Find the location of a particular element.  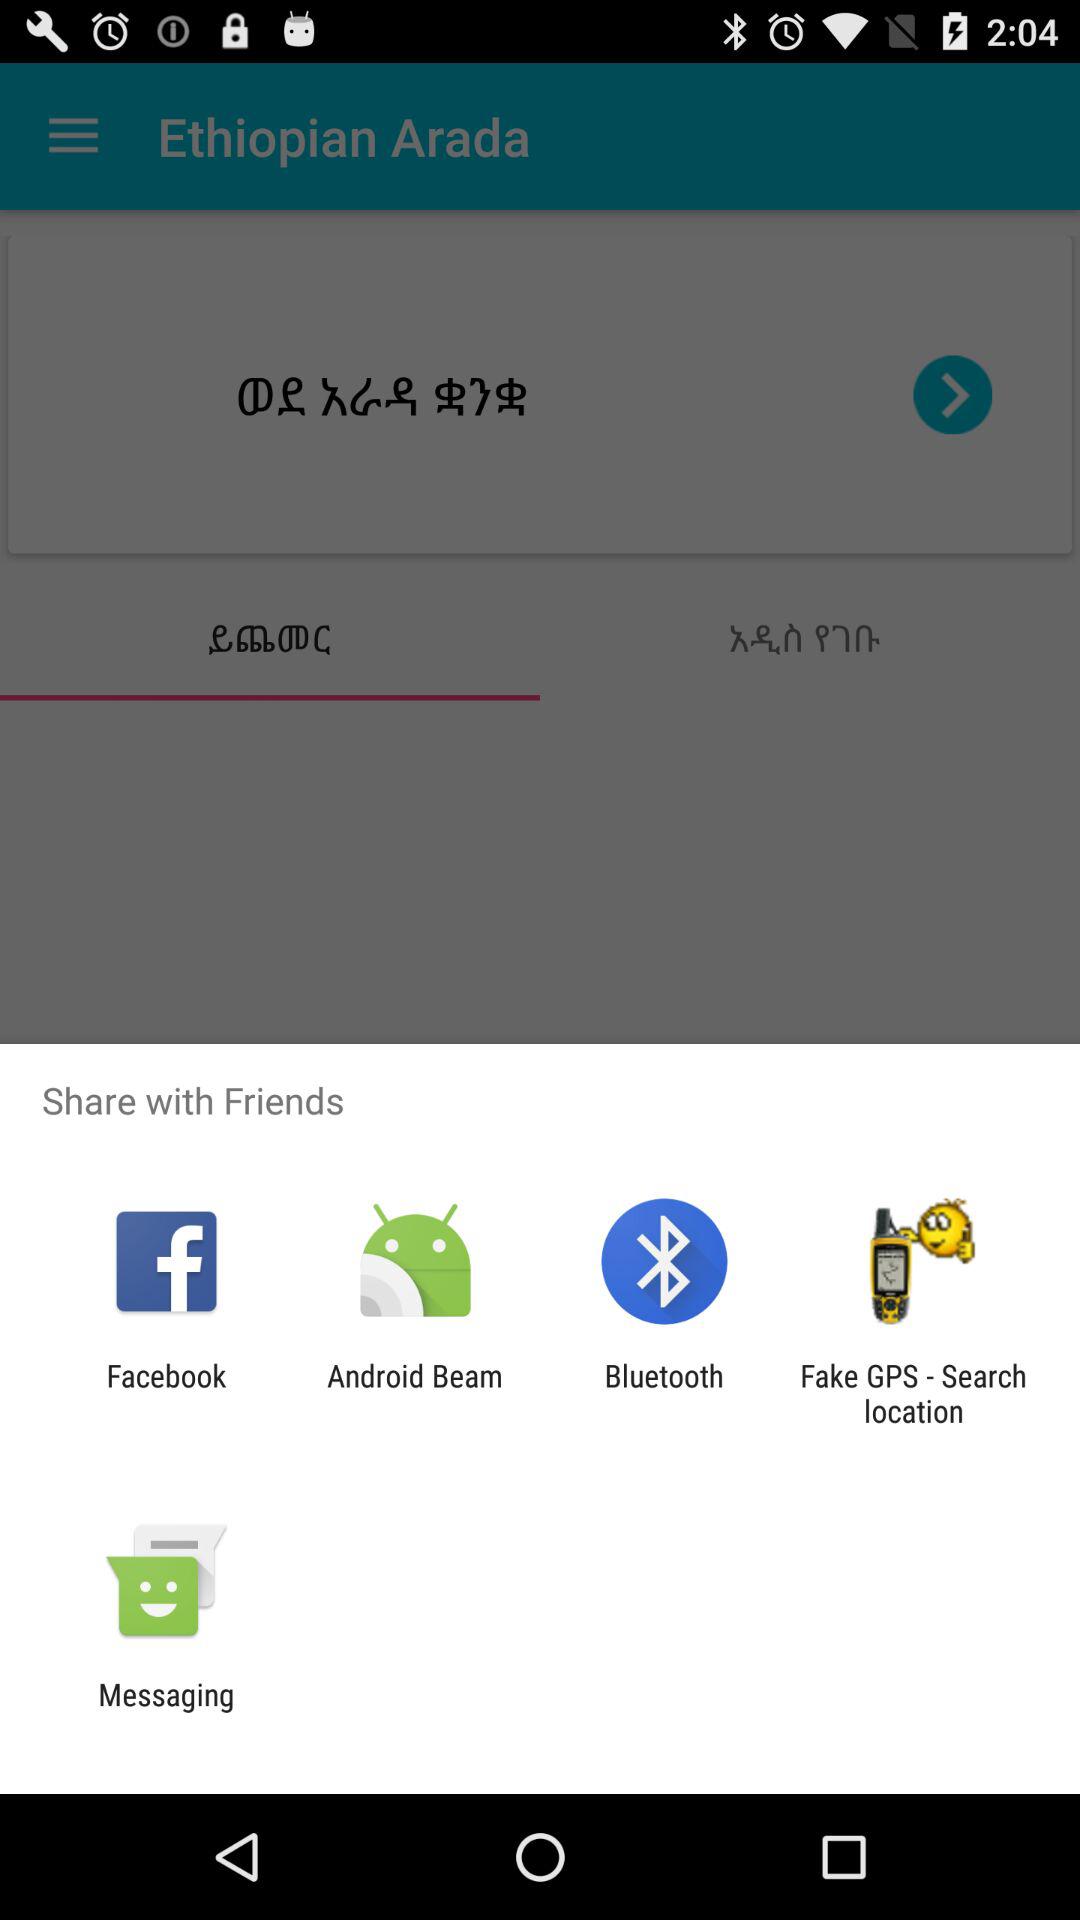

open app at the bottom right corner is located at coordinates (913, 1393).